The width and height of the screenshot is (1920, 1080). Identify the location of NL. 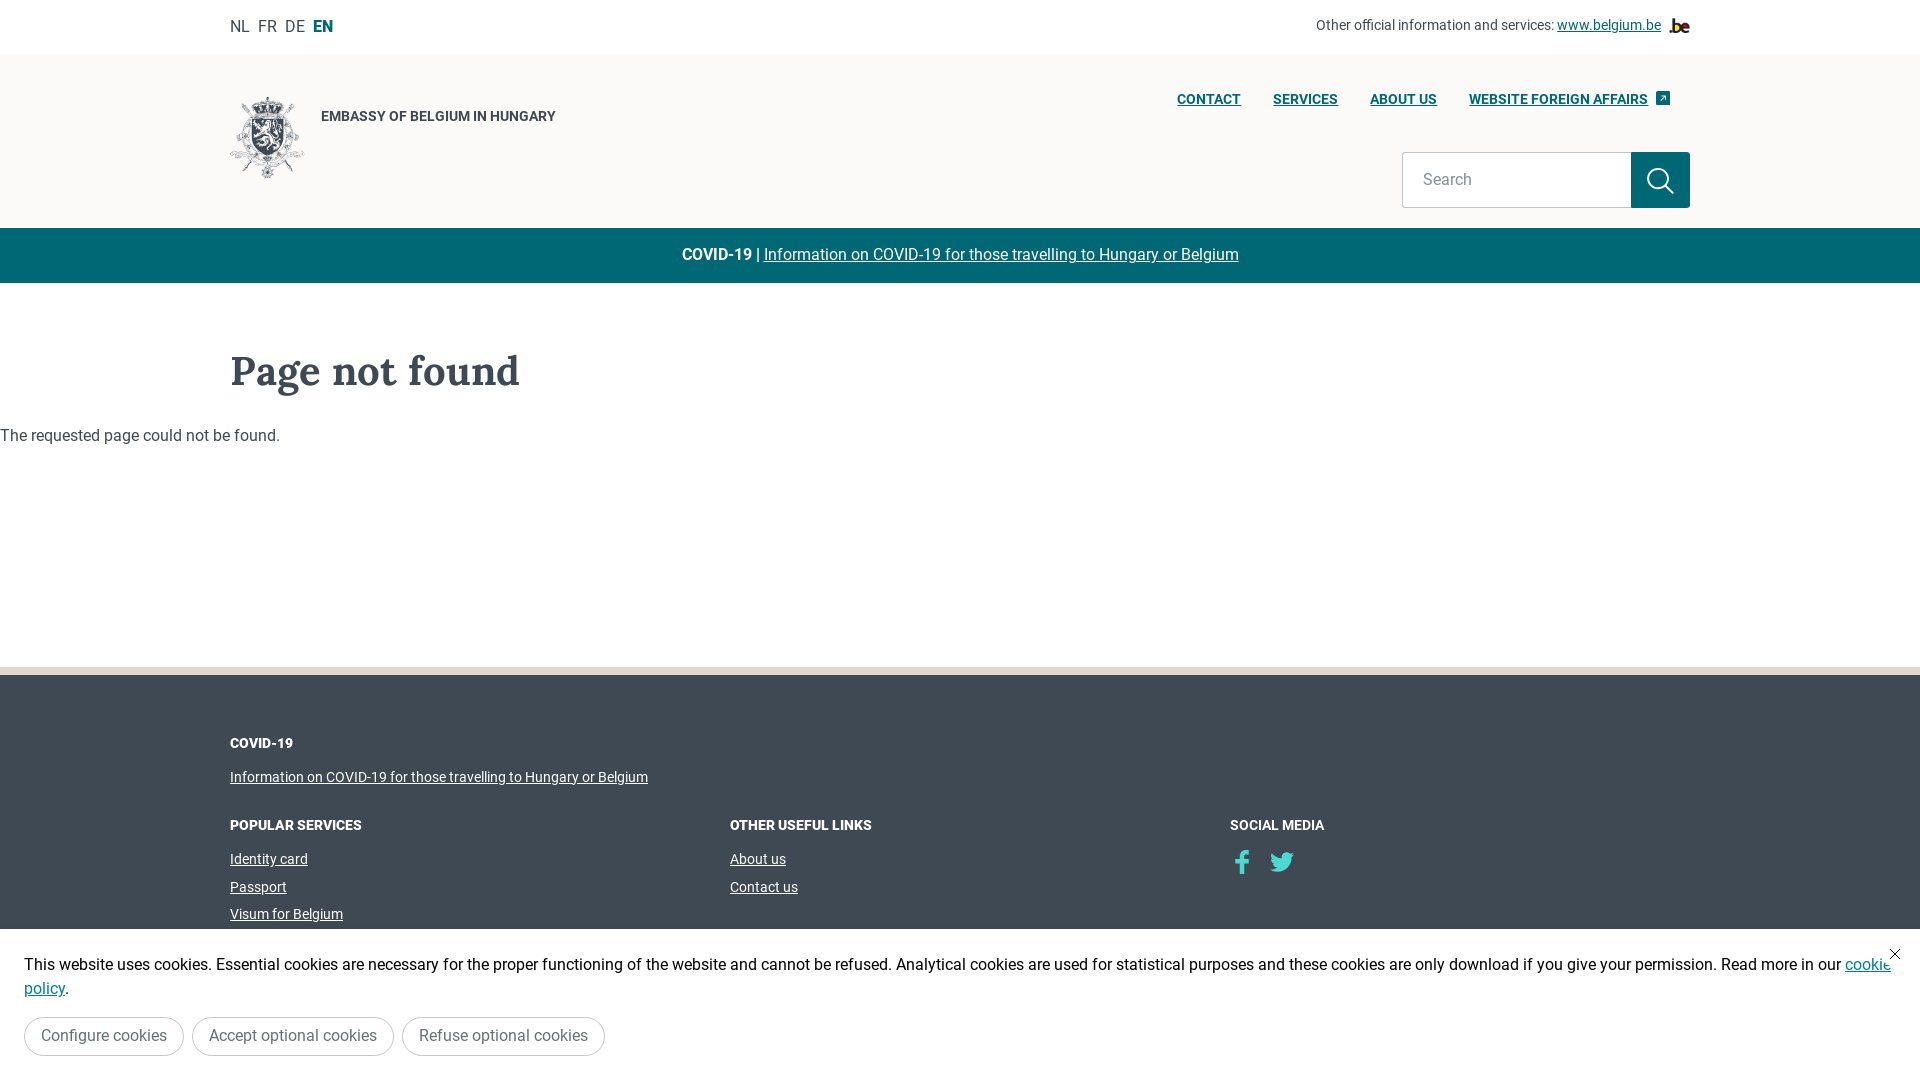
(240, 26).